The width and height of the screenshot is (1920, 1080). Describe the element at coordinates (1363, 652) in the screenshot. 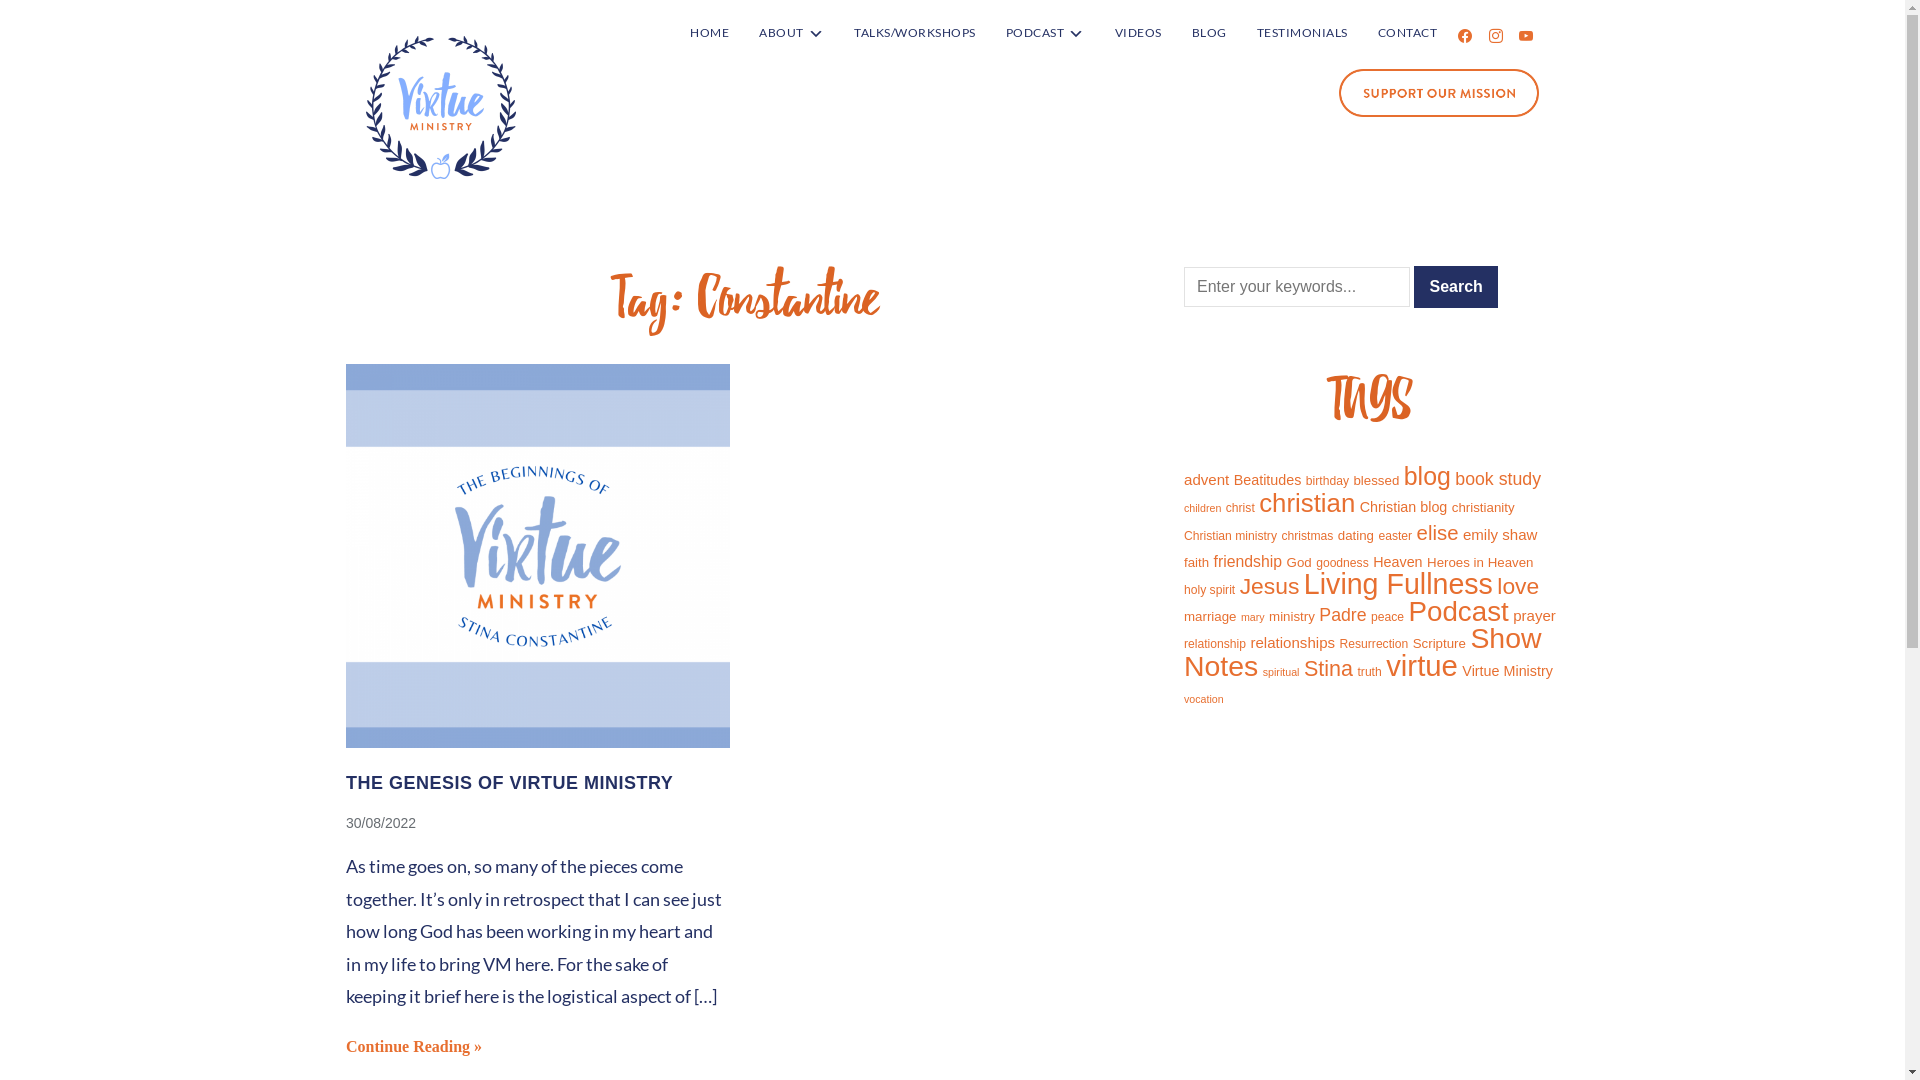

I see `Show Notes` at that location.